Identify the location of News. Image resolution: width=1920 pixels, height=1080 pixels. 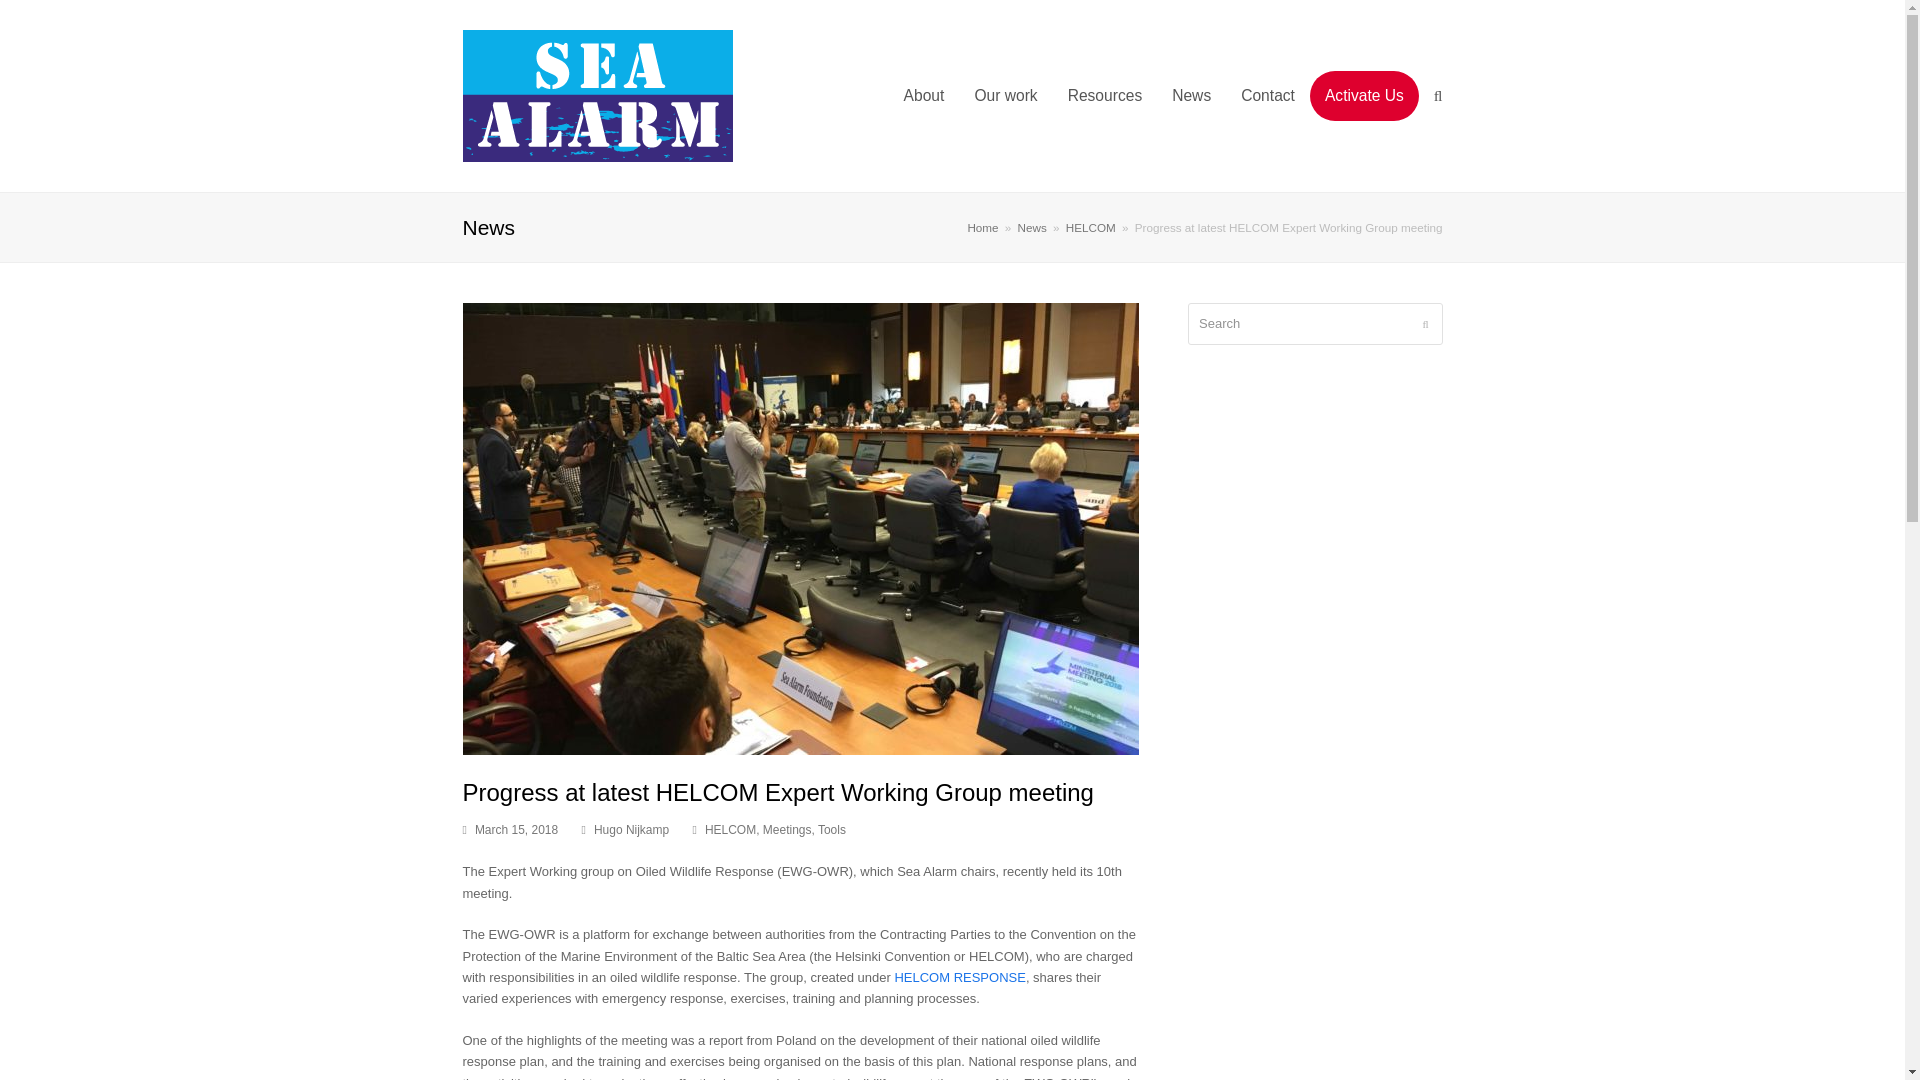
(1032, 228).